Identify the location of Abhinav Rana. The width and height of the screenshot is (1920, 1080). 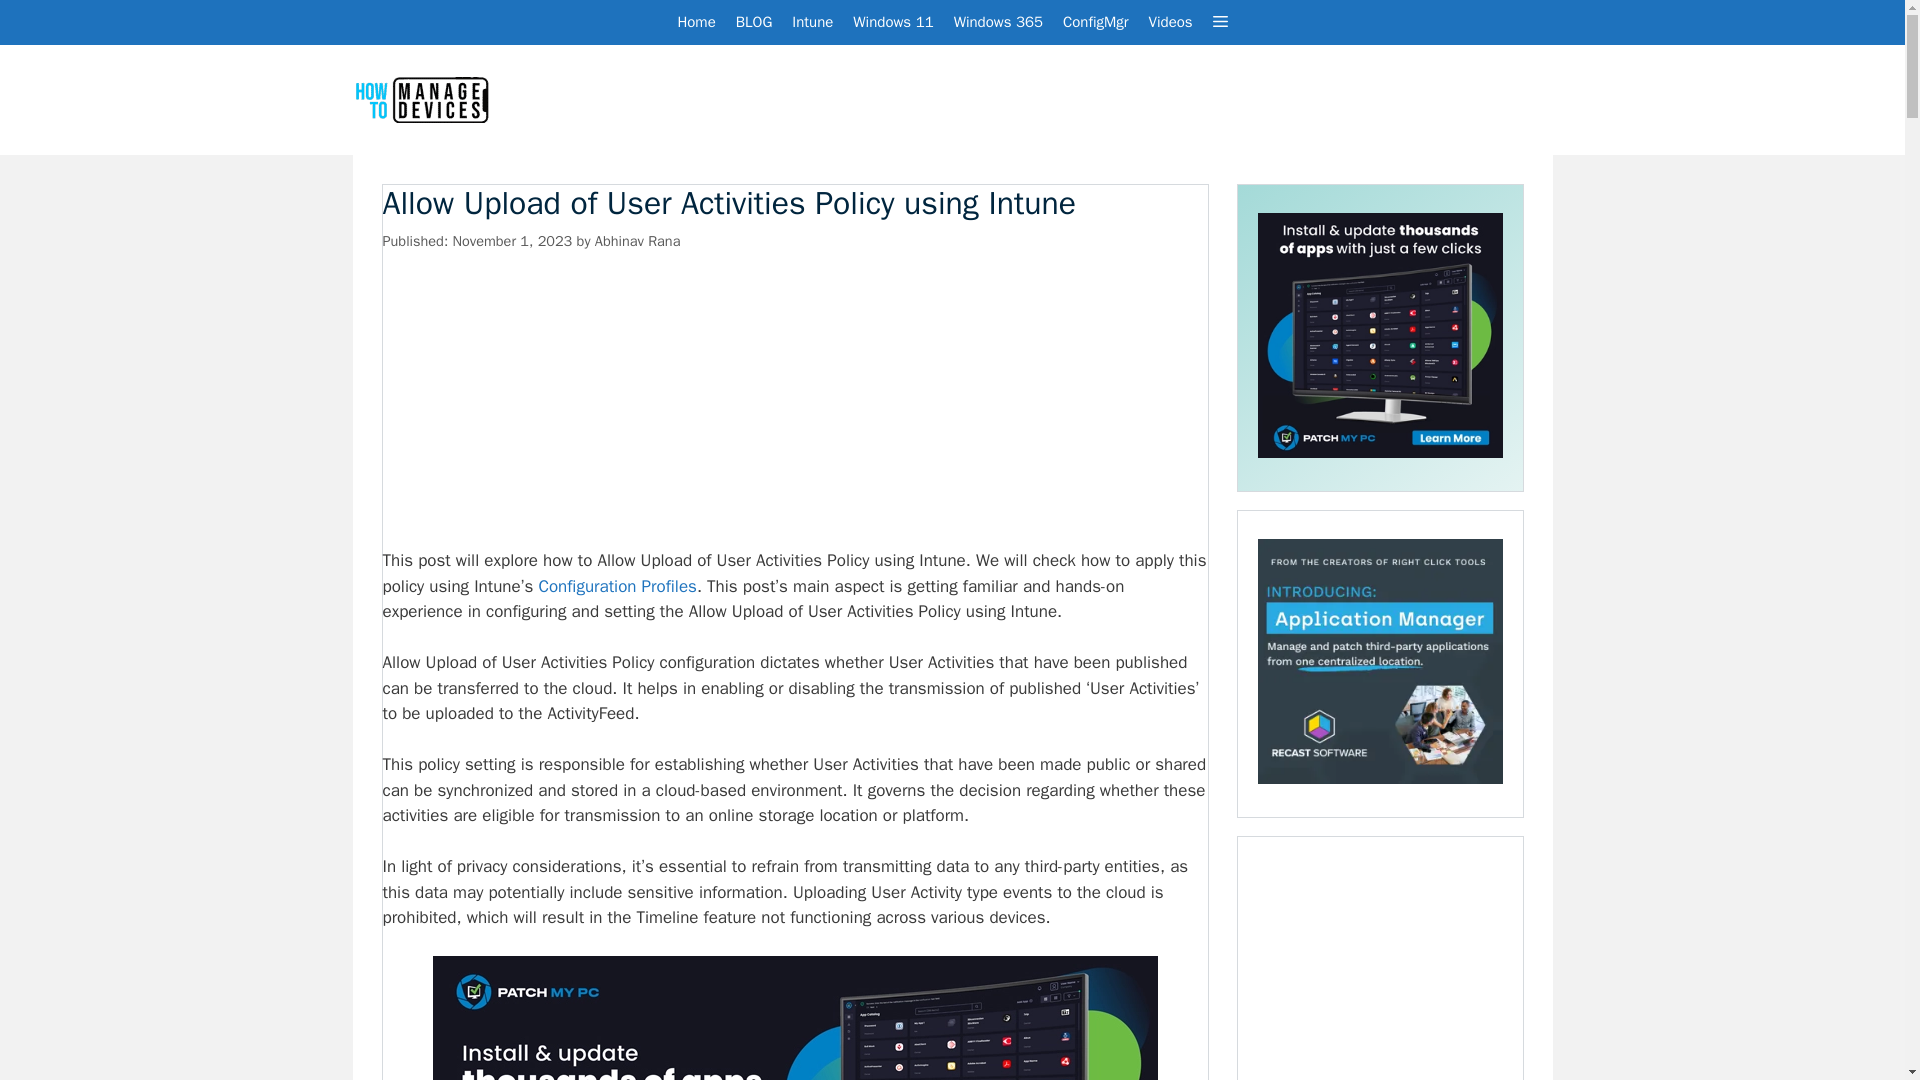
(638, 240).